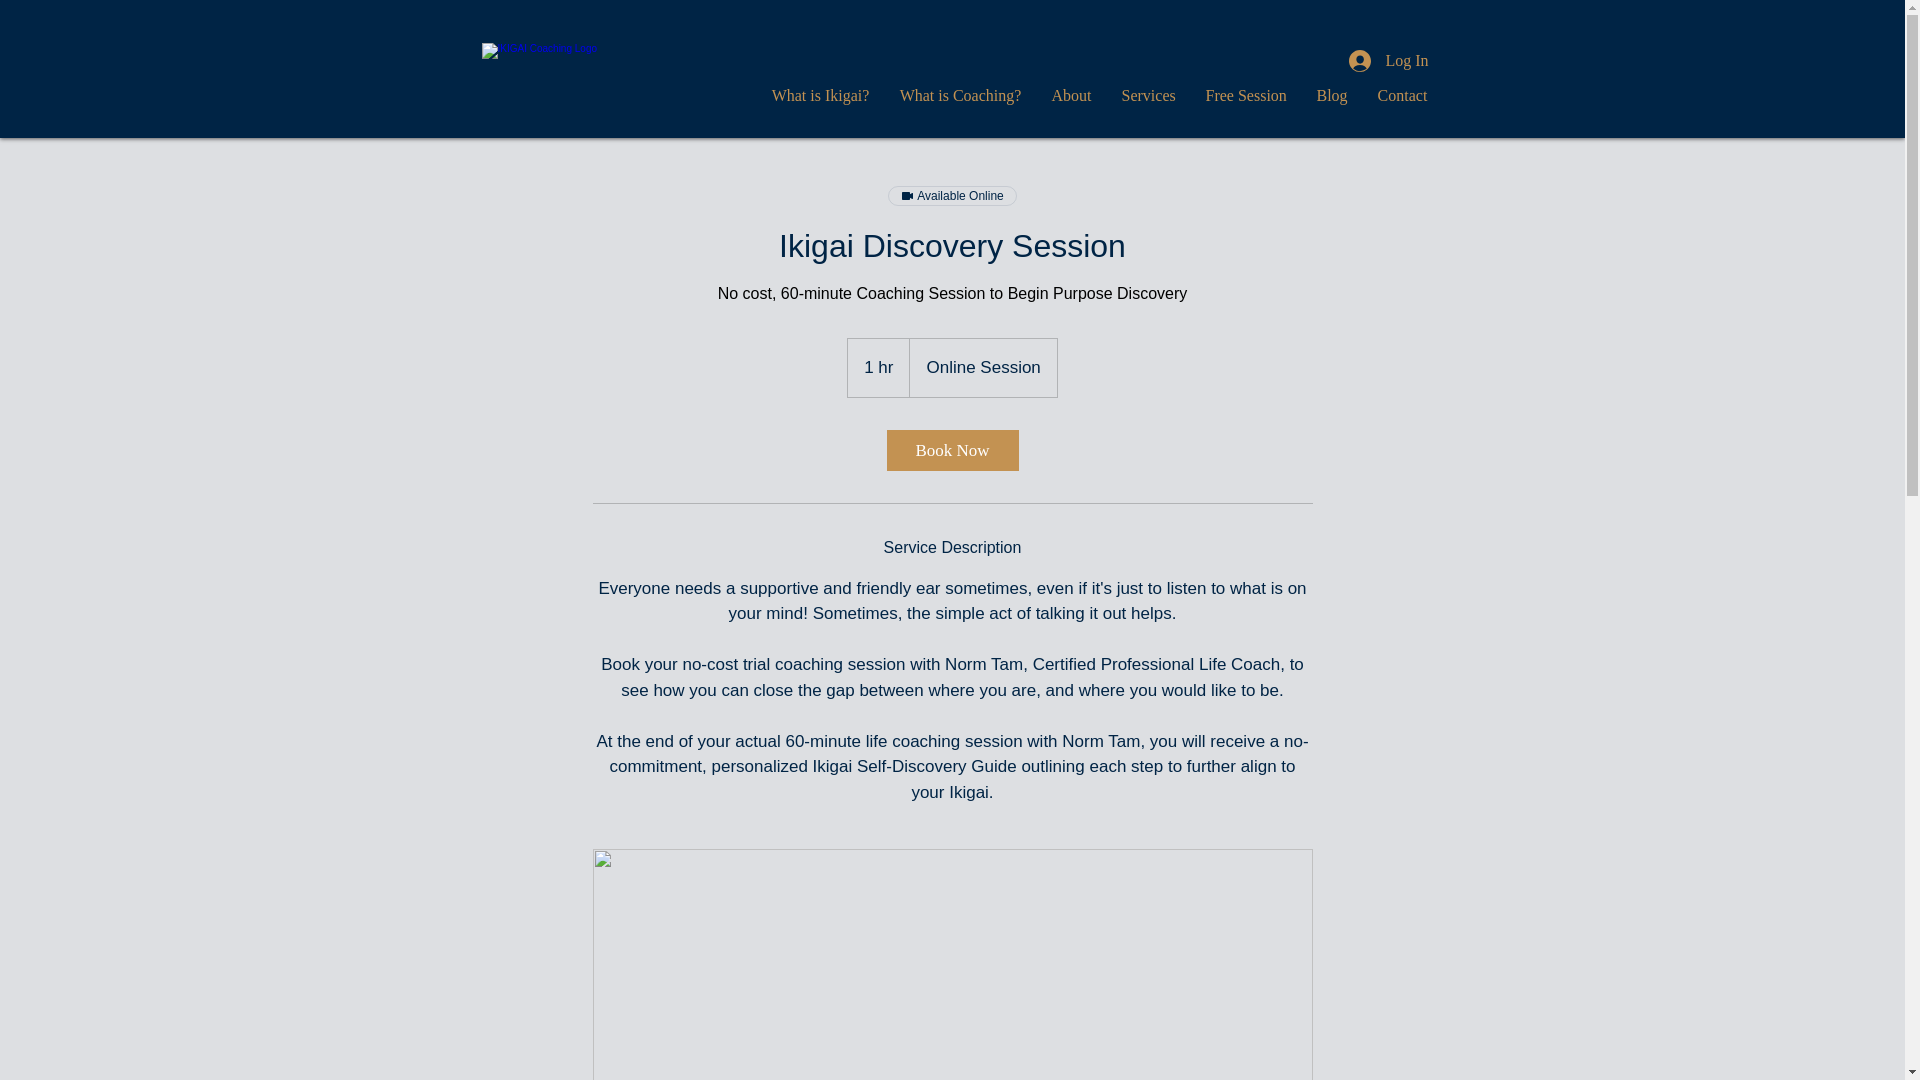  Describe the element at coordinates (820, 96) in the screenshot. I see `What is Ikigai?` at that location.